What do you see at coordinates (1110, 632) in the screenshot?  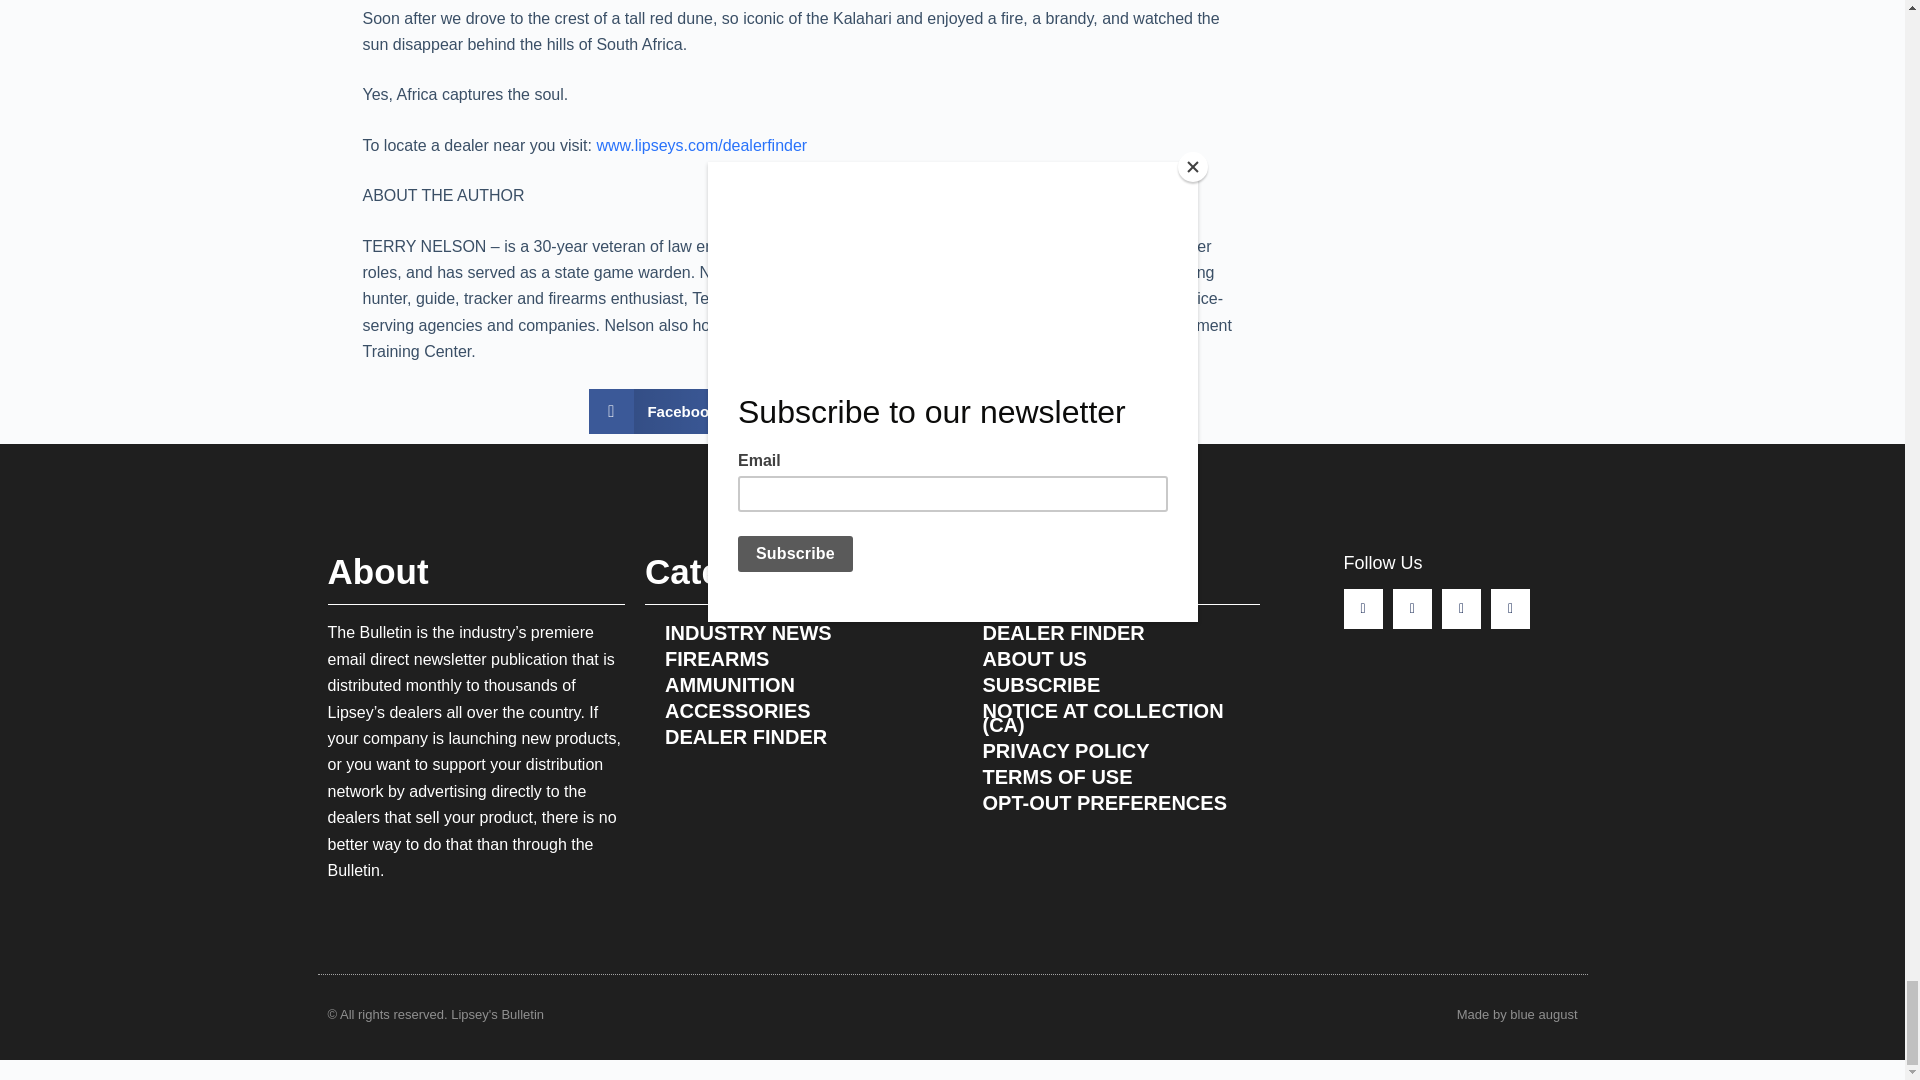 I see `DEALER FINDER` at bounding box center [1110, 632].